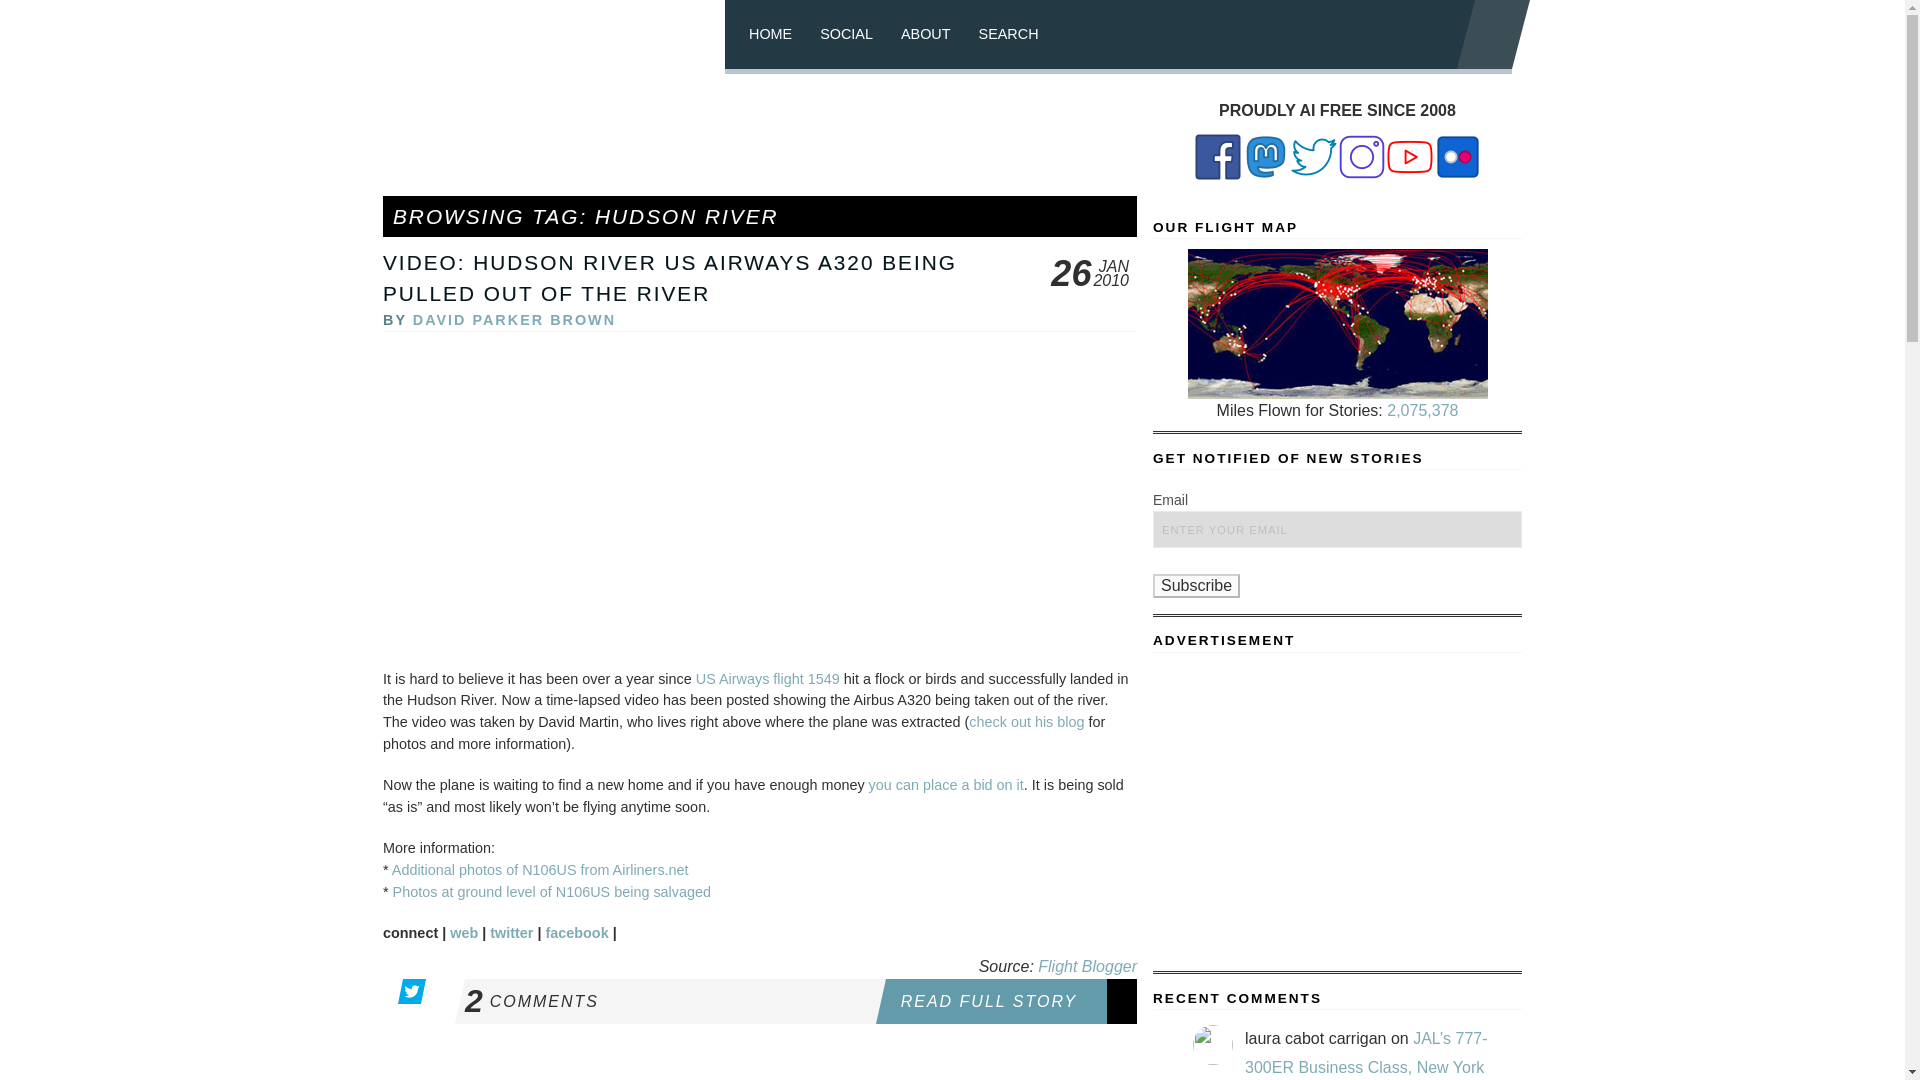  What do you see at coordinates (1087, 966) in the screenshot?
I see `Flight Blogger` at bounding box center [1087, 966].